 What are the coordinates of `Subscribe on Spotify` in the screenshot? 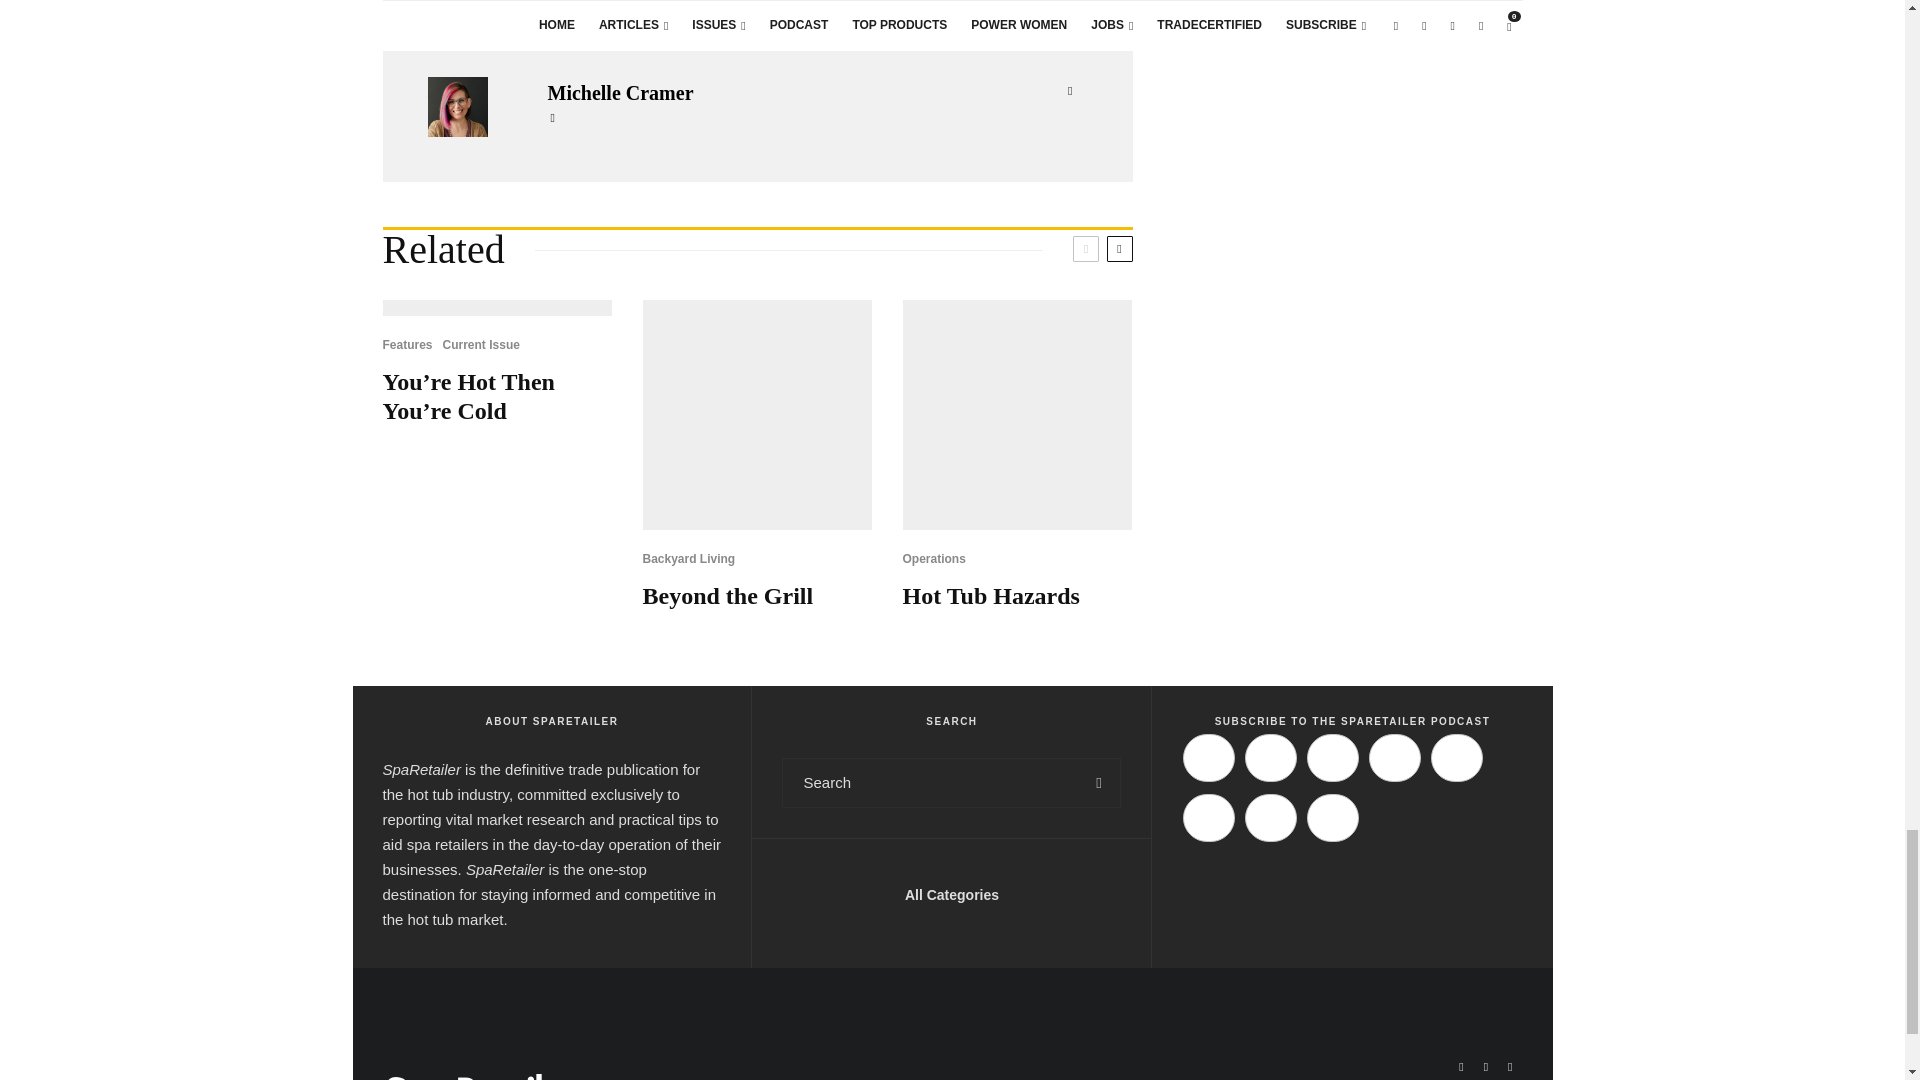 It's located at (1270, 758).